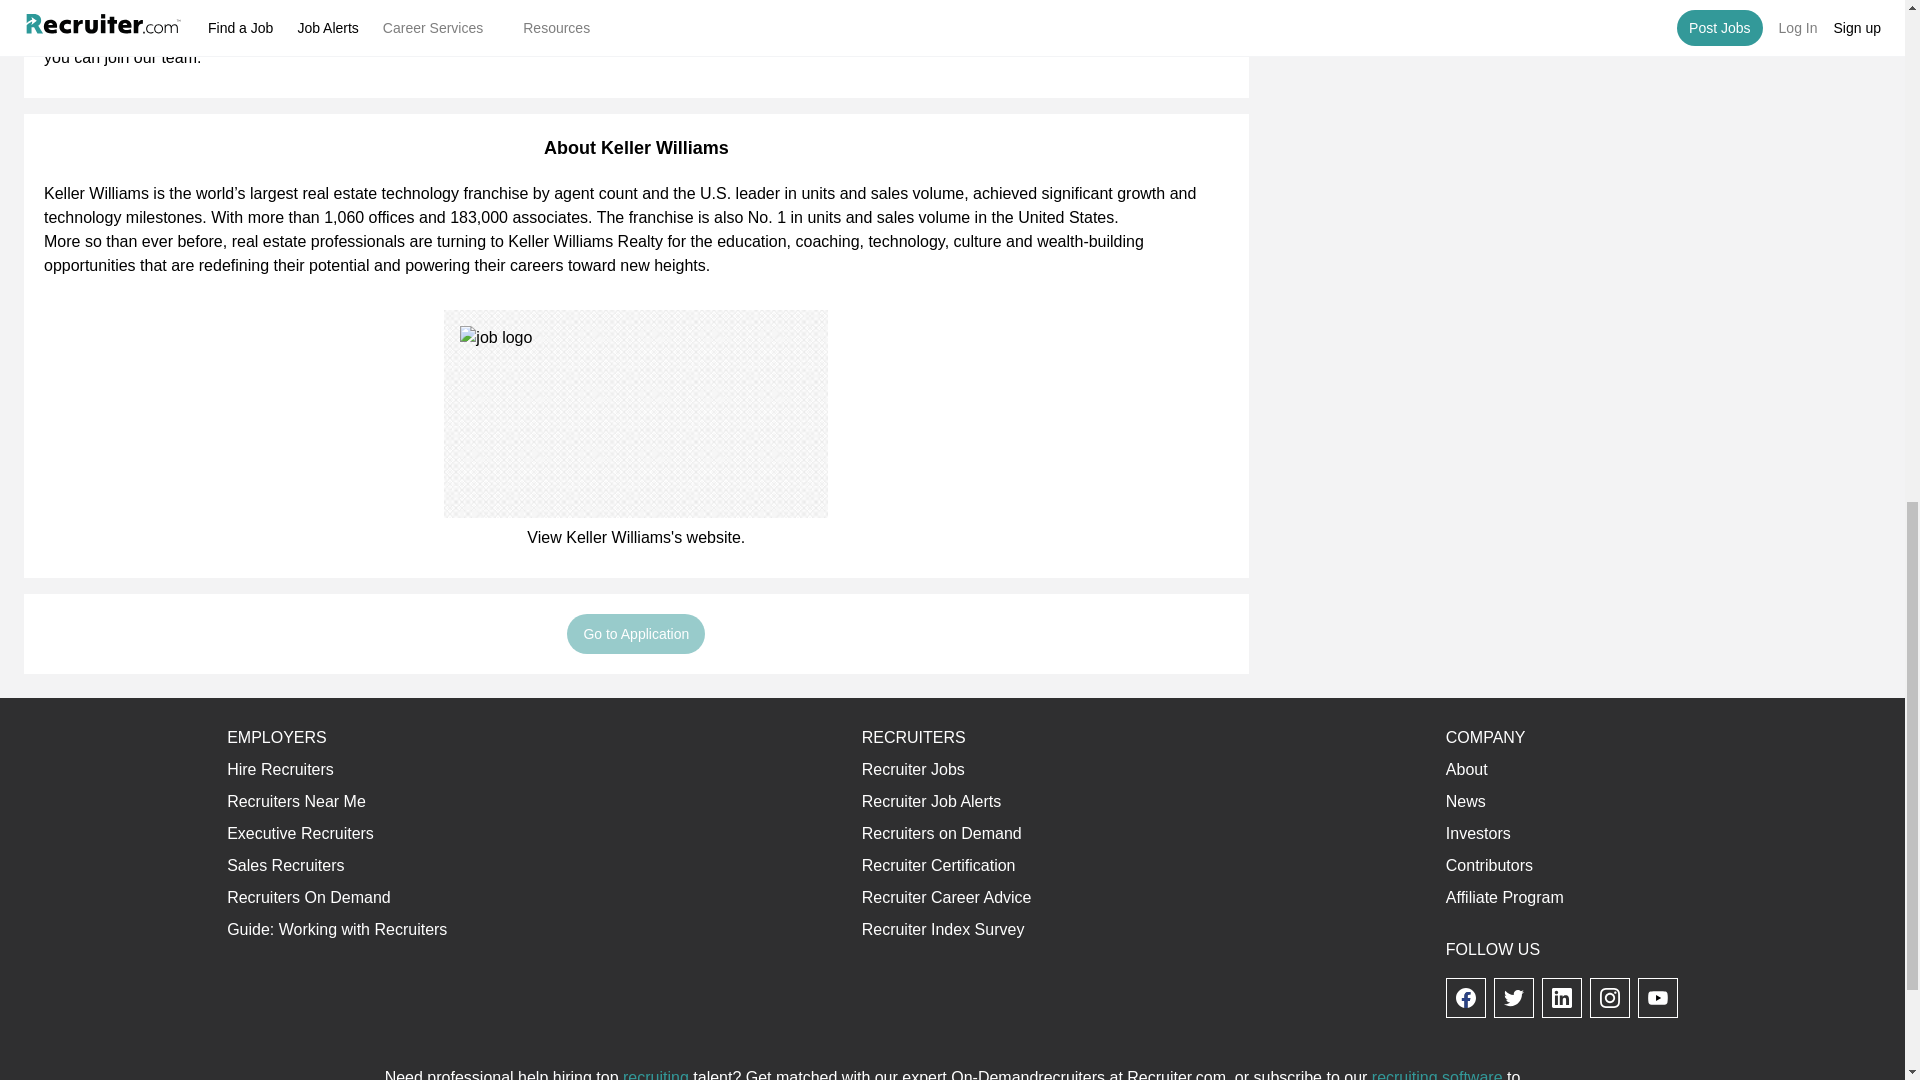 Image resolution: width=1920 pixels, height=1080 pixels. Describe the element at coordinates (1478, 834) in the screenshot. I see `Investors` at that location.